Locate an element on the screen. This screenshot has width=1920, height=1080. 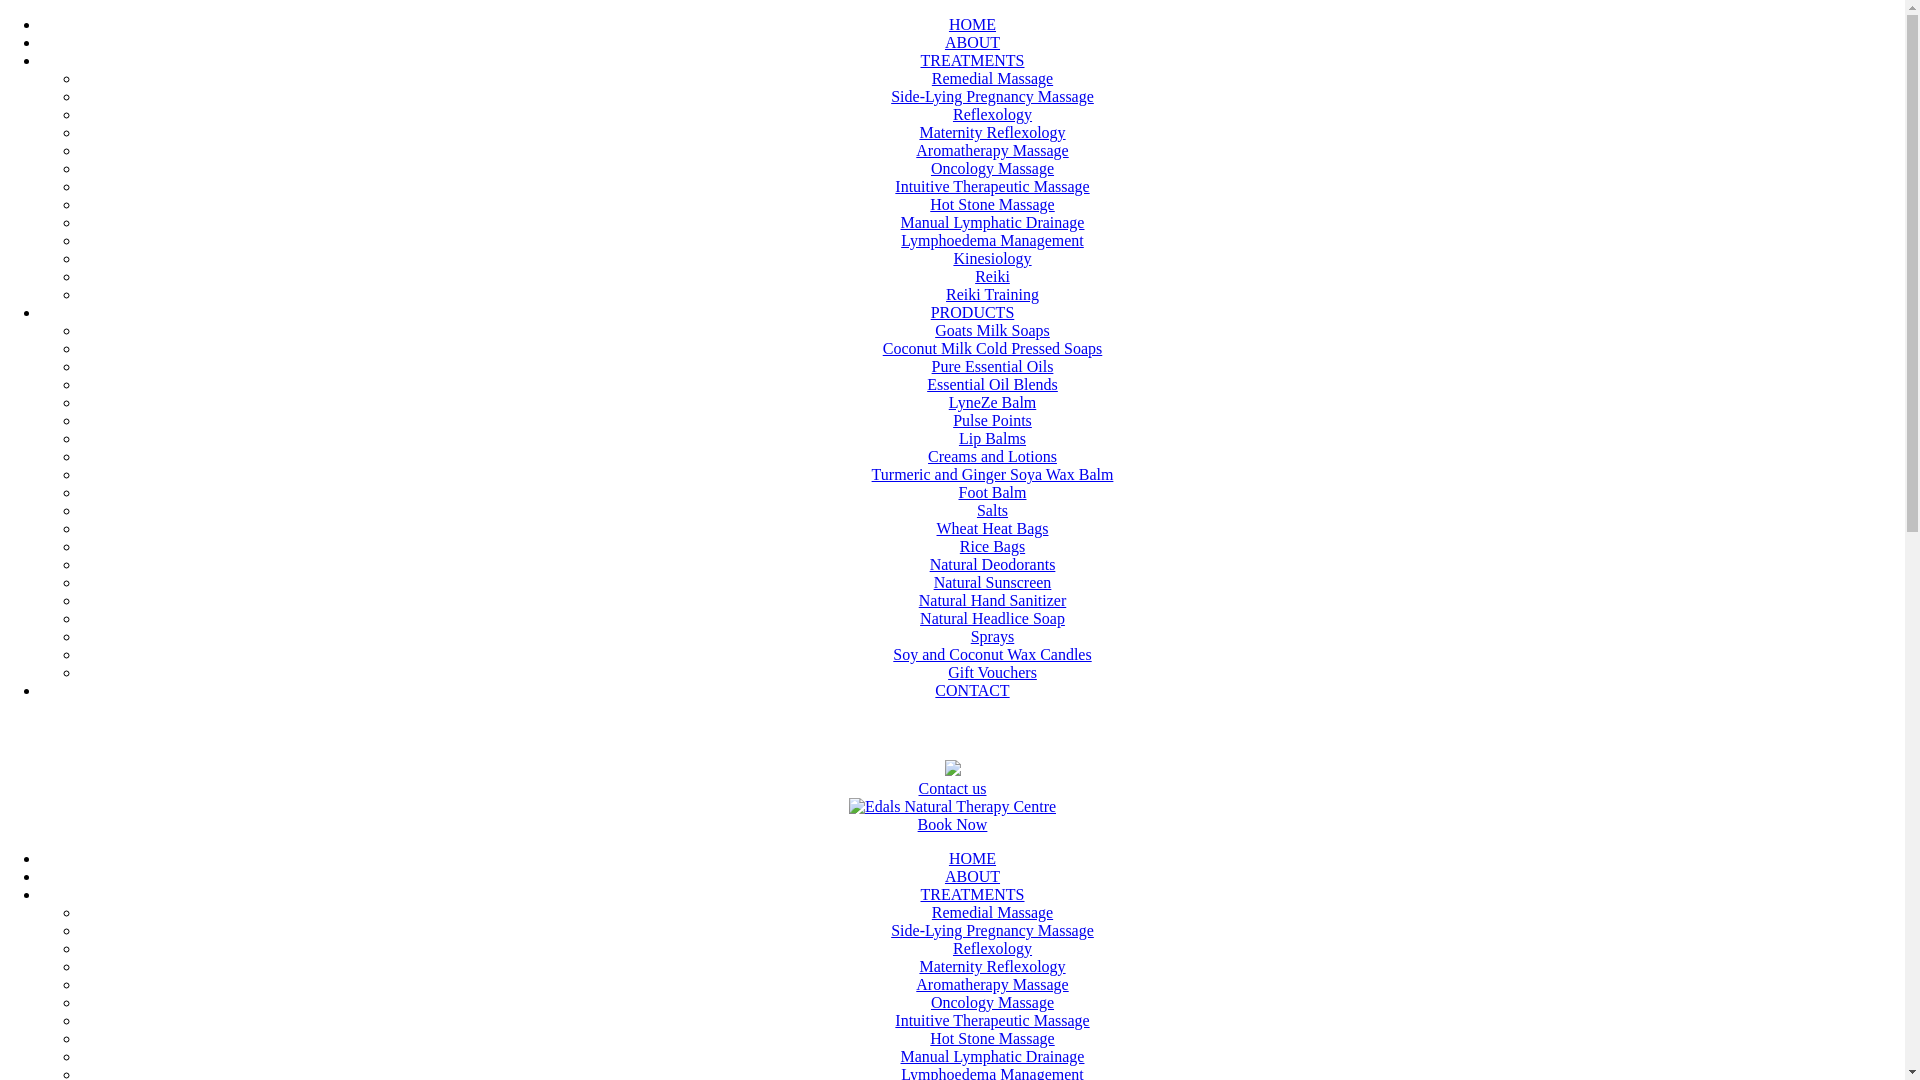
Kinesiology is located at coordinates (992, 258).